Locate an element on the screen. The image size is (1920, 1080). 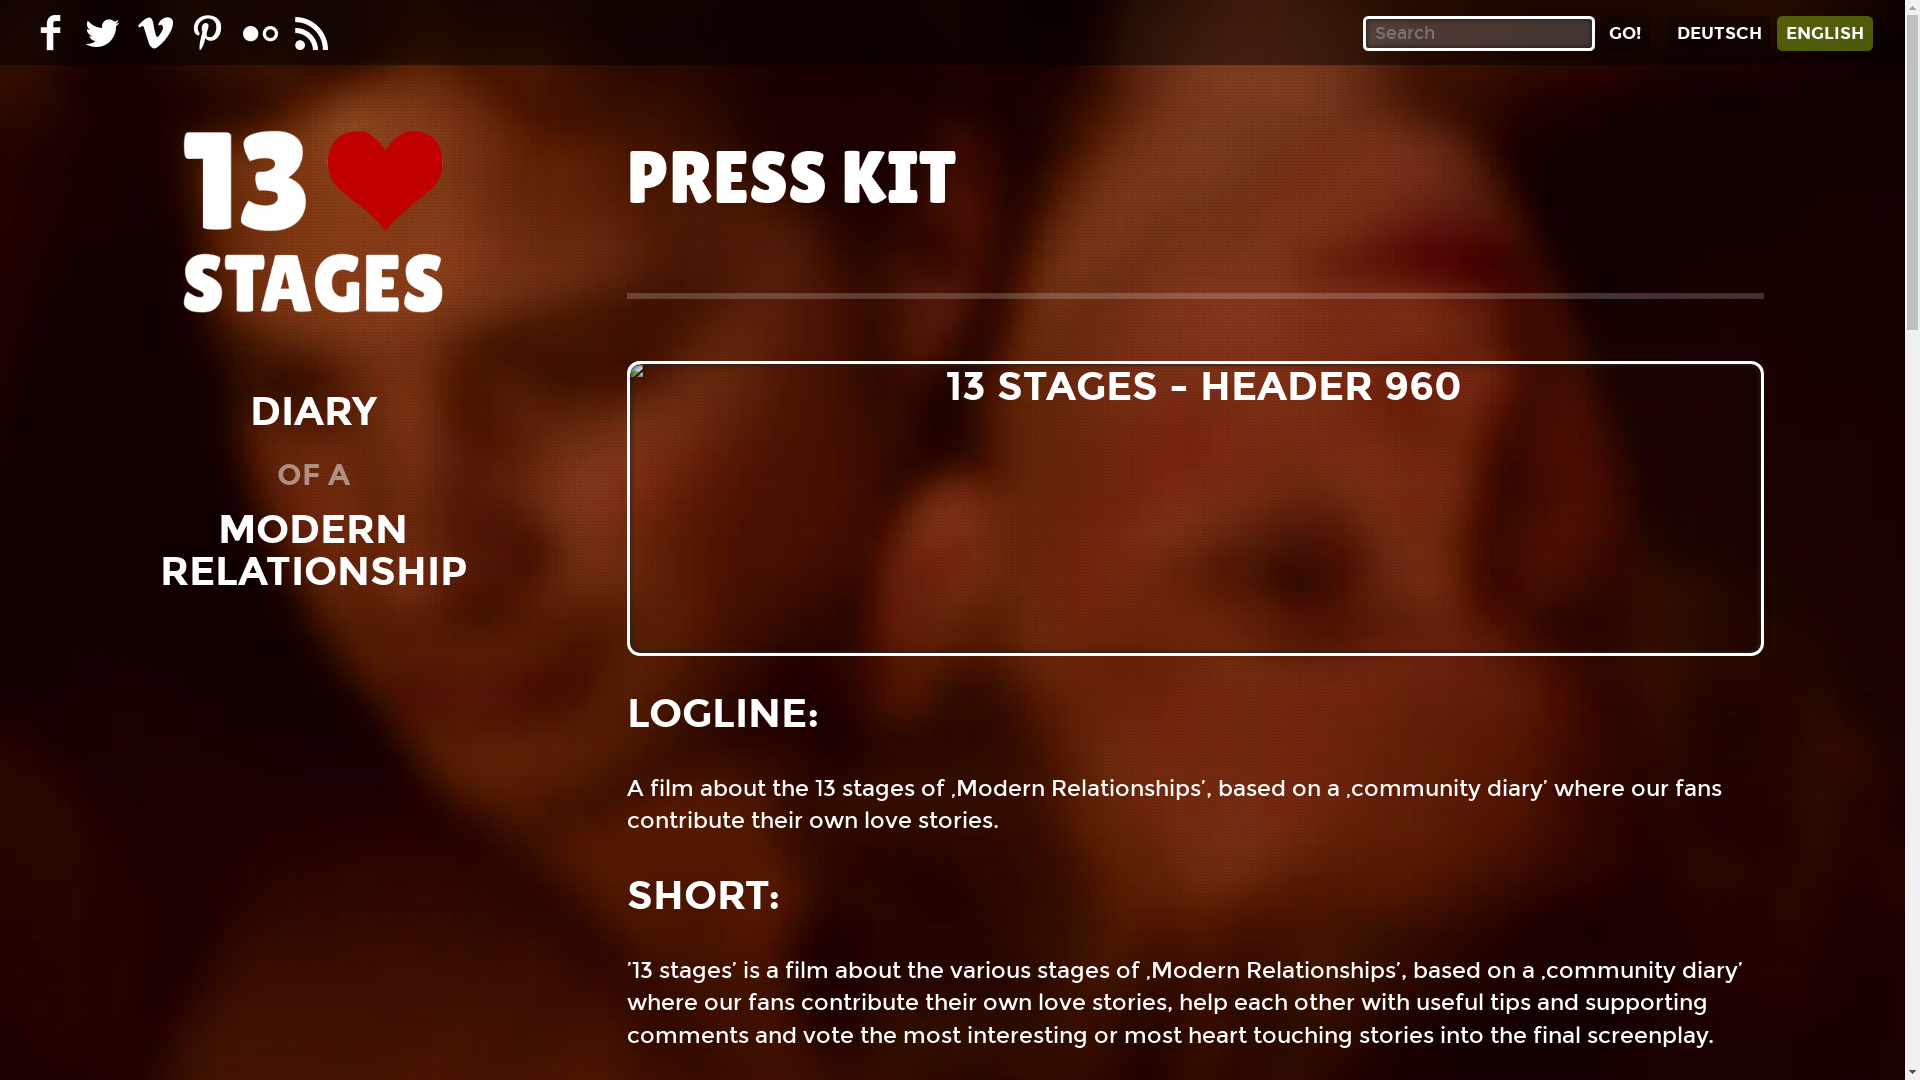
MODERN RELATIONSHIP is located at coordinates (314, 550).